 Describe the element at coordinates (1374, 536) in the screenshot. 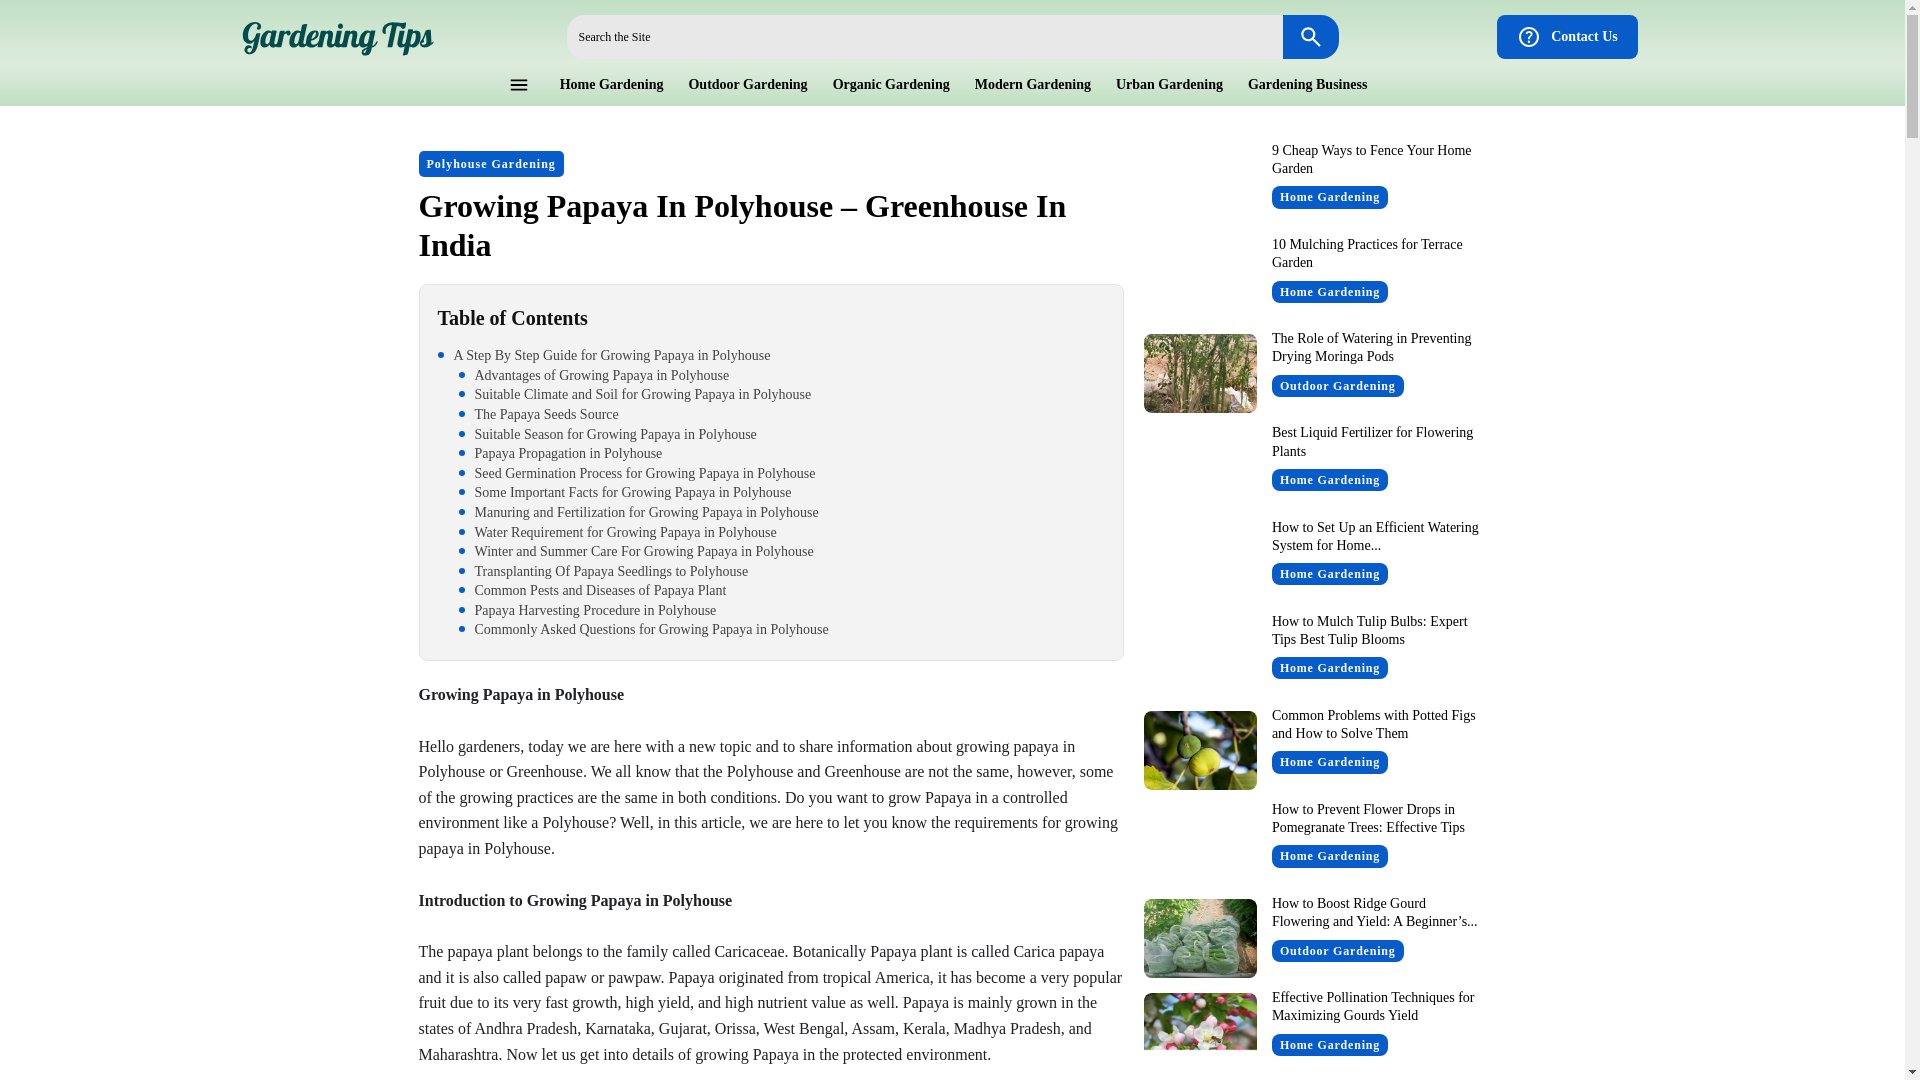

I see `How to Set Up an Efficient Watering System for Home Garden` at that location.